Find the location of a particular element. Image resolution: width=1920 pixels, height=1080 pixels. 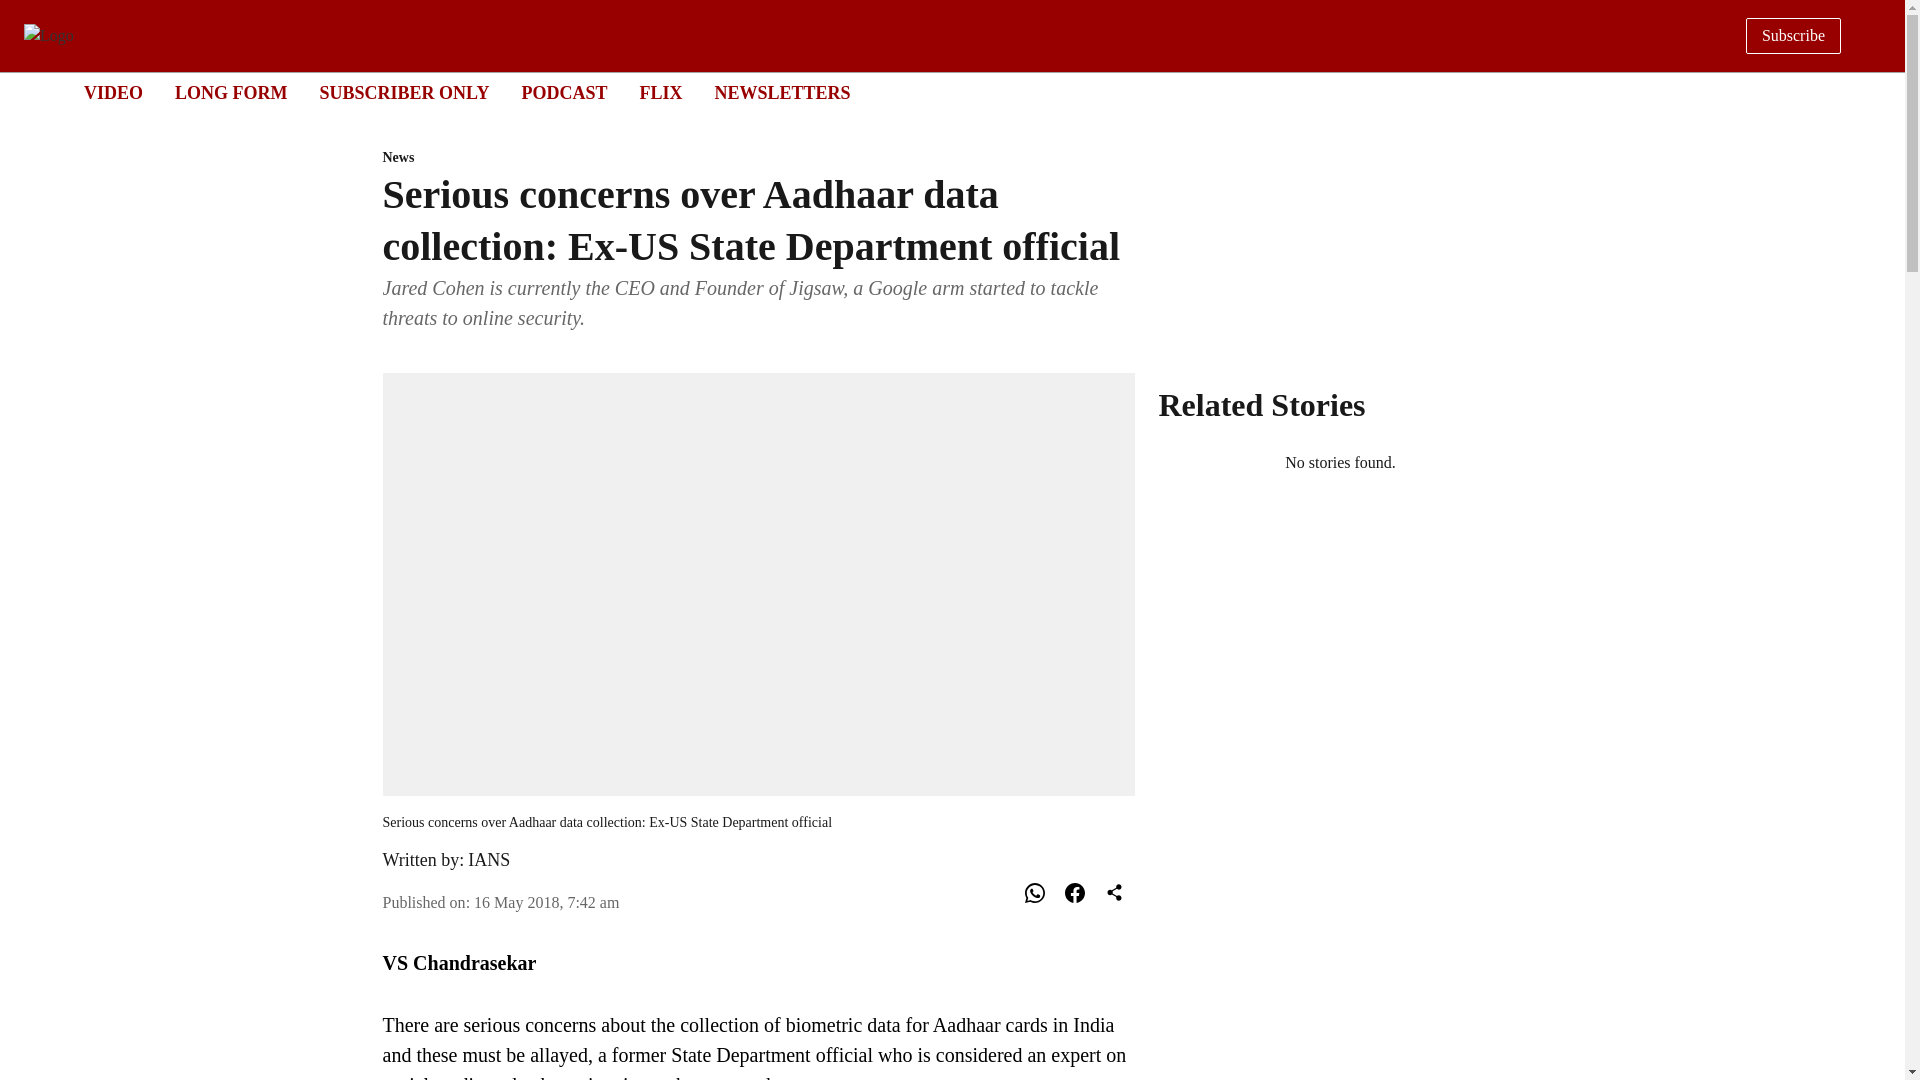

PODCAST is located at coordinates (563, 92).